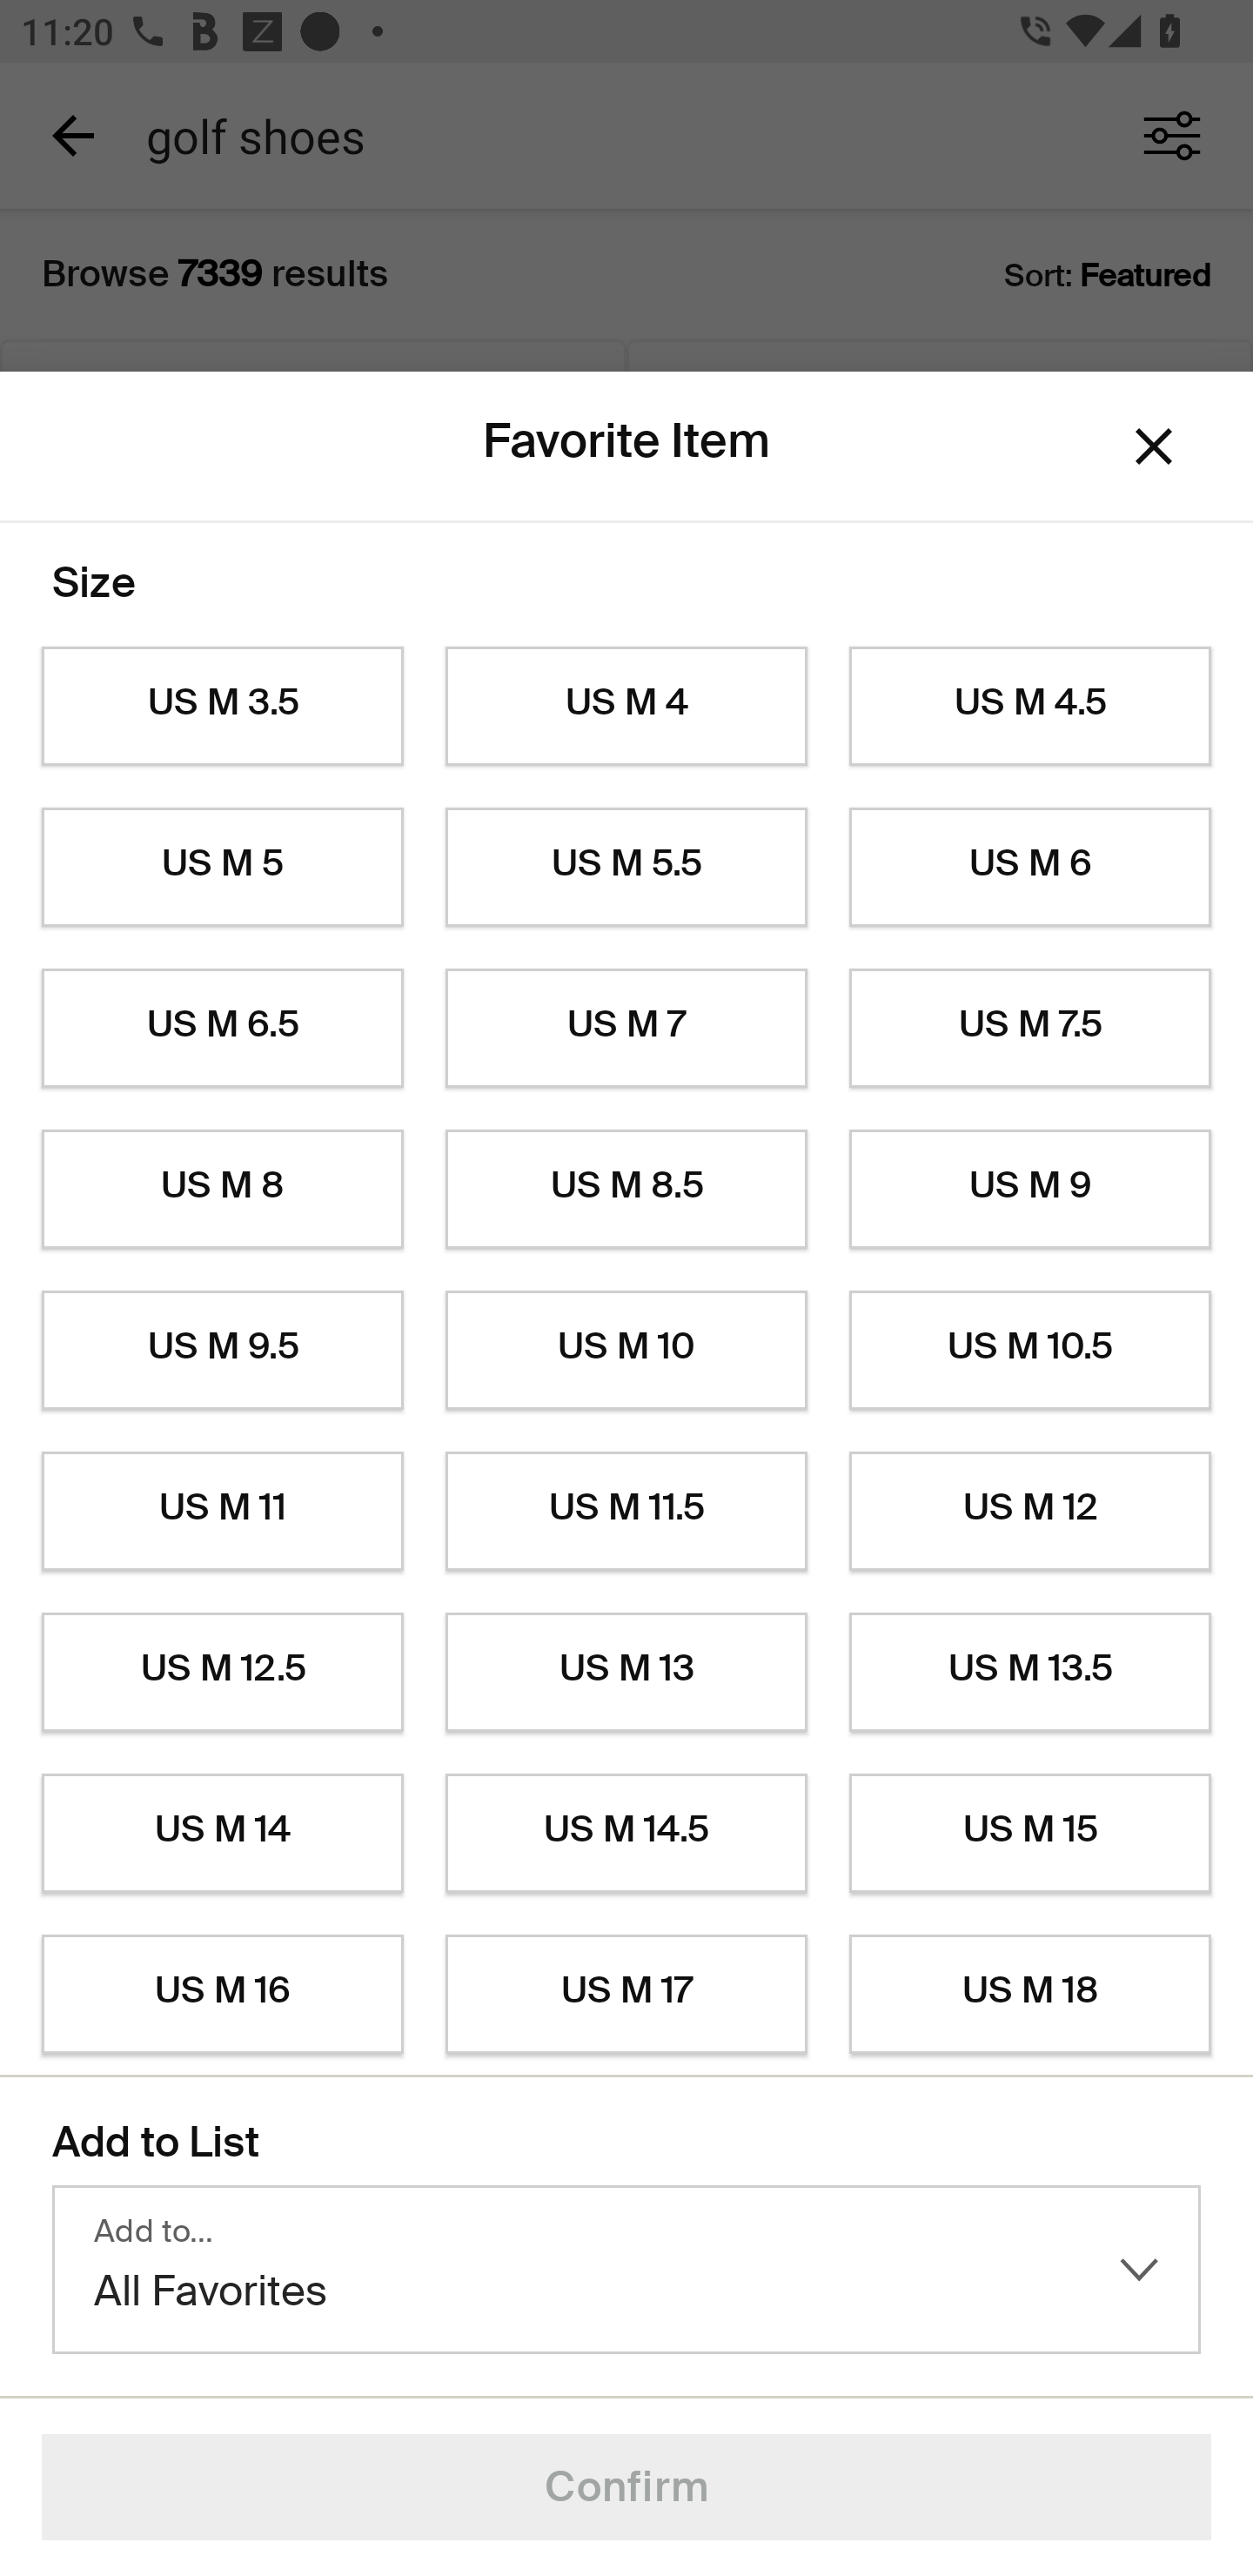  I want to click on US M 6, so click(1030, 867).